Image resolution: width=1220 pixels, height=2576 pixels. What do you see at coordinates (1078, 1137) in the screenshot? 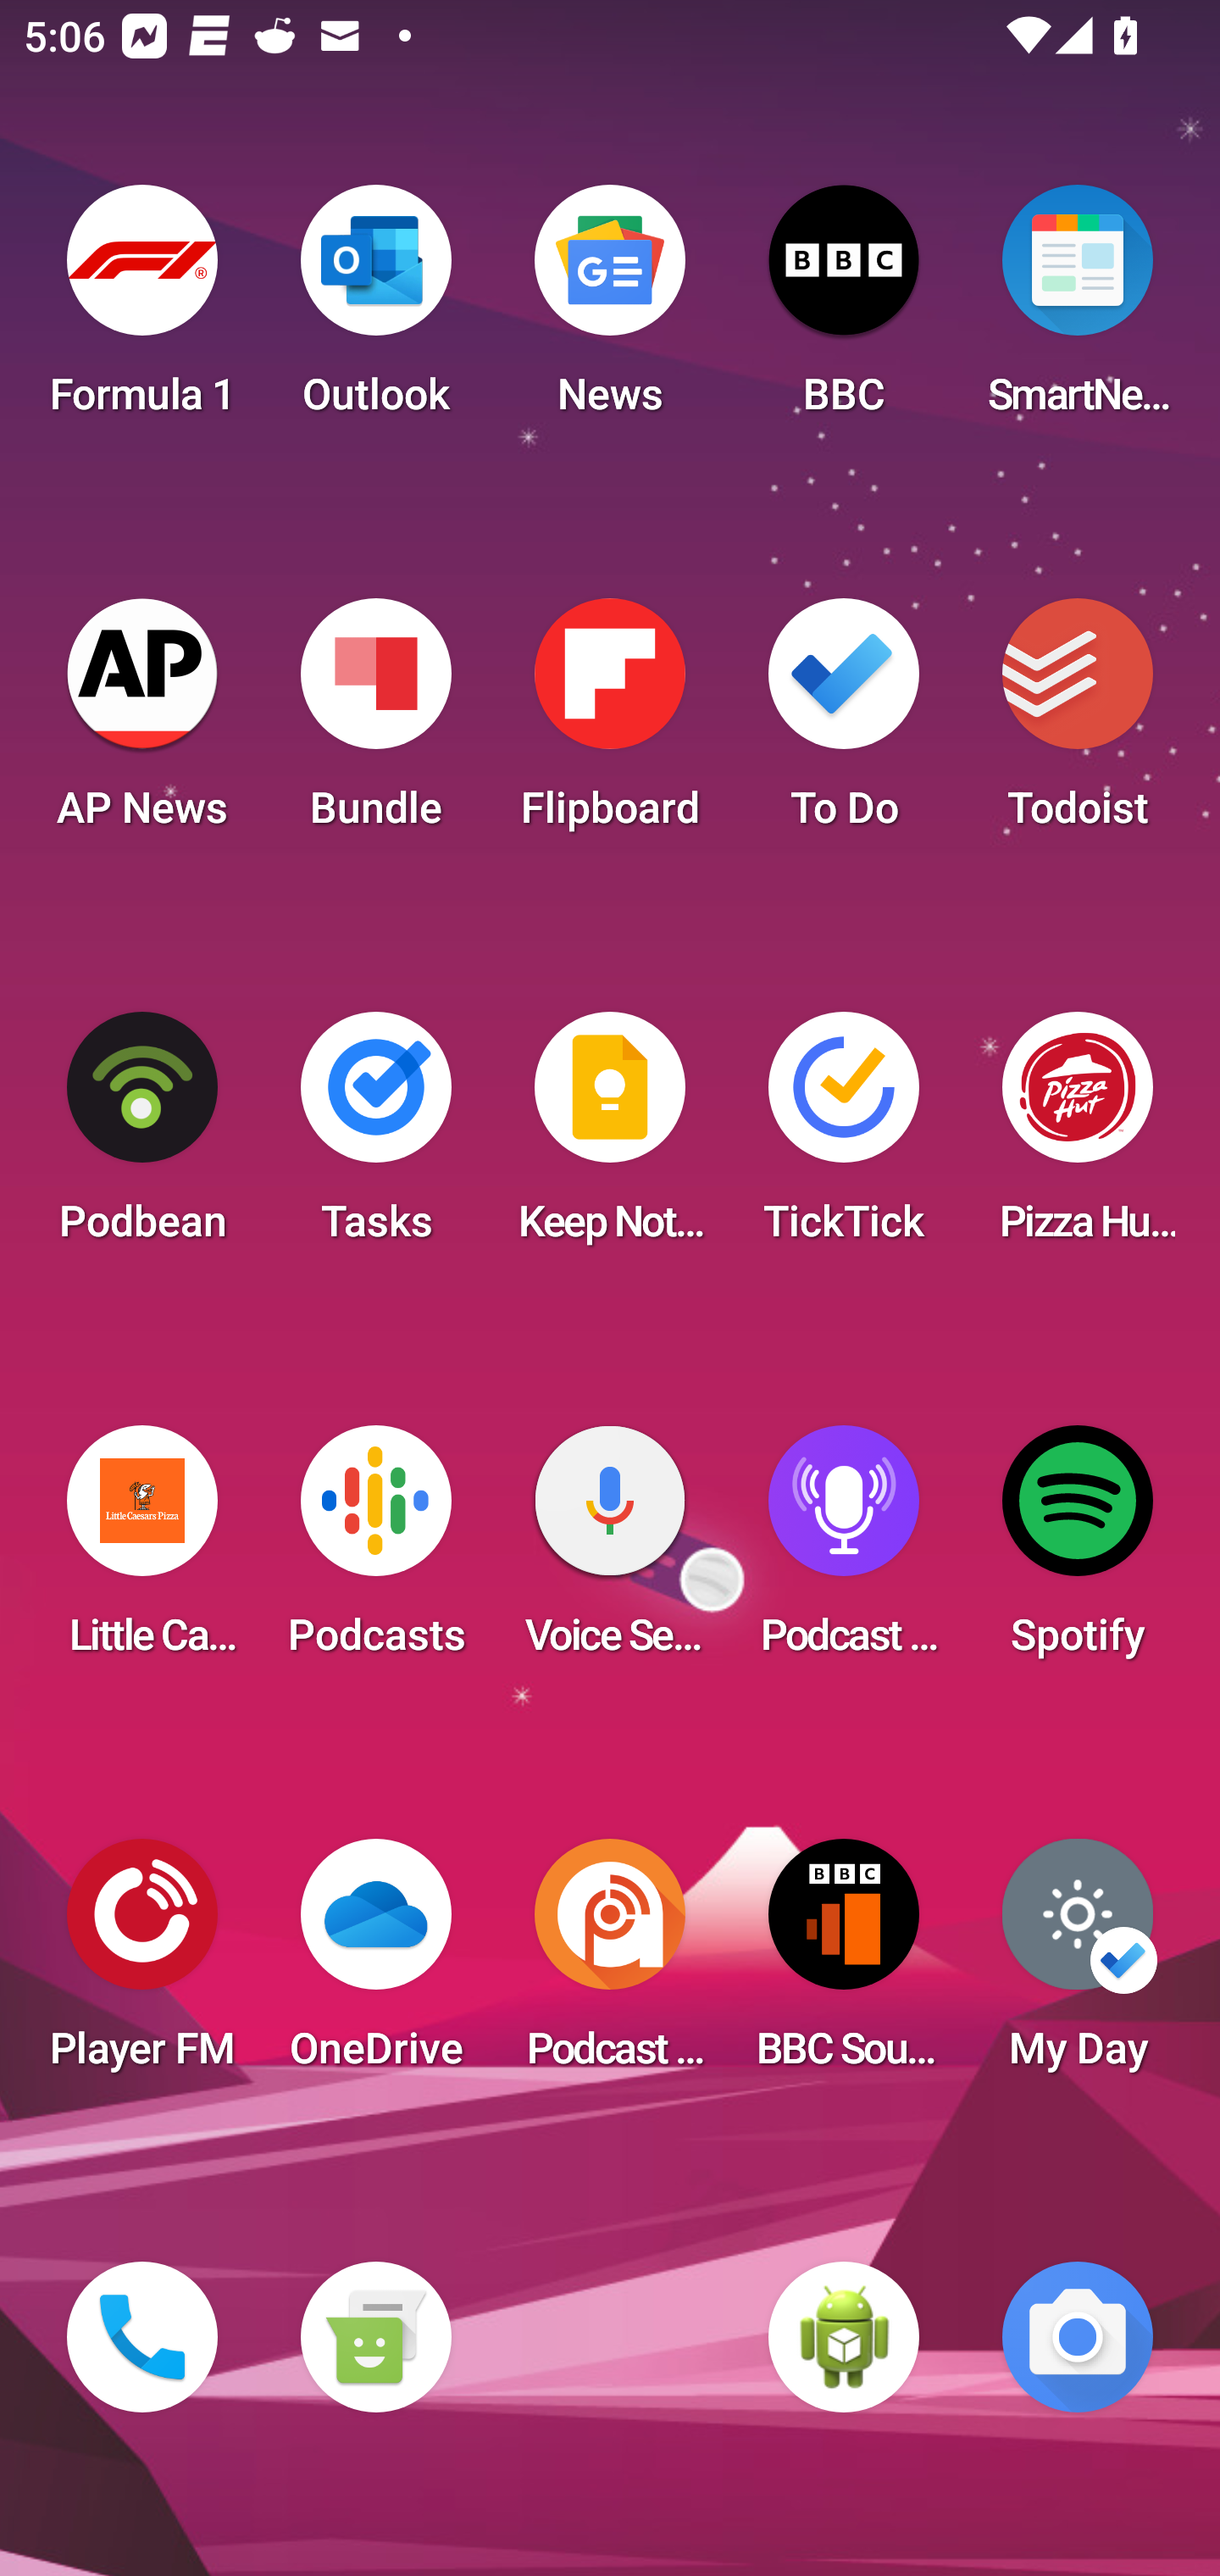
I see `Pizza Hut HK & Macau` at bounding box center [1078, 1137].